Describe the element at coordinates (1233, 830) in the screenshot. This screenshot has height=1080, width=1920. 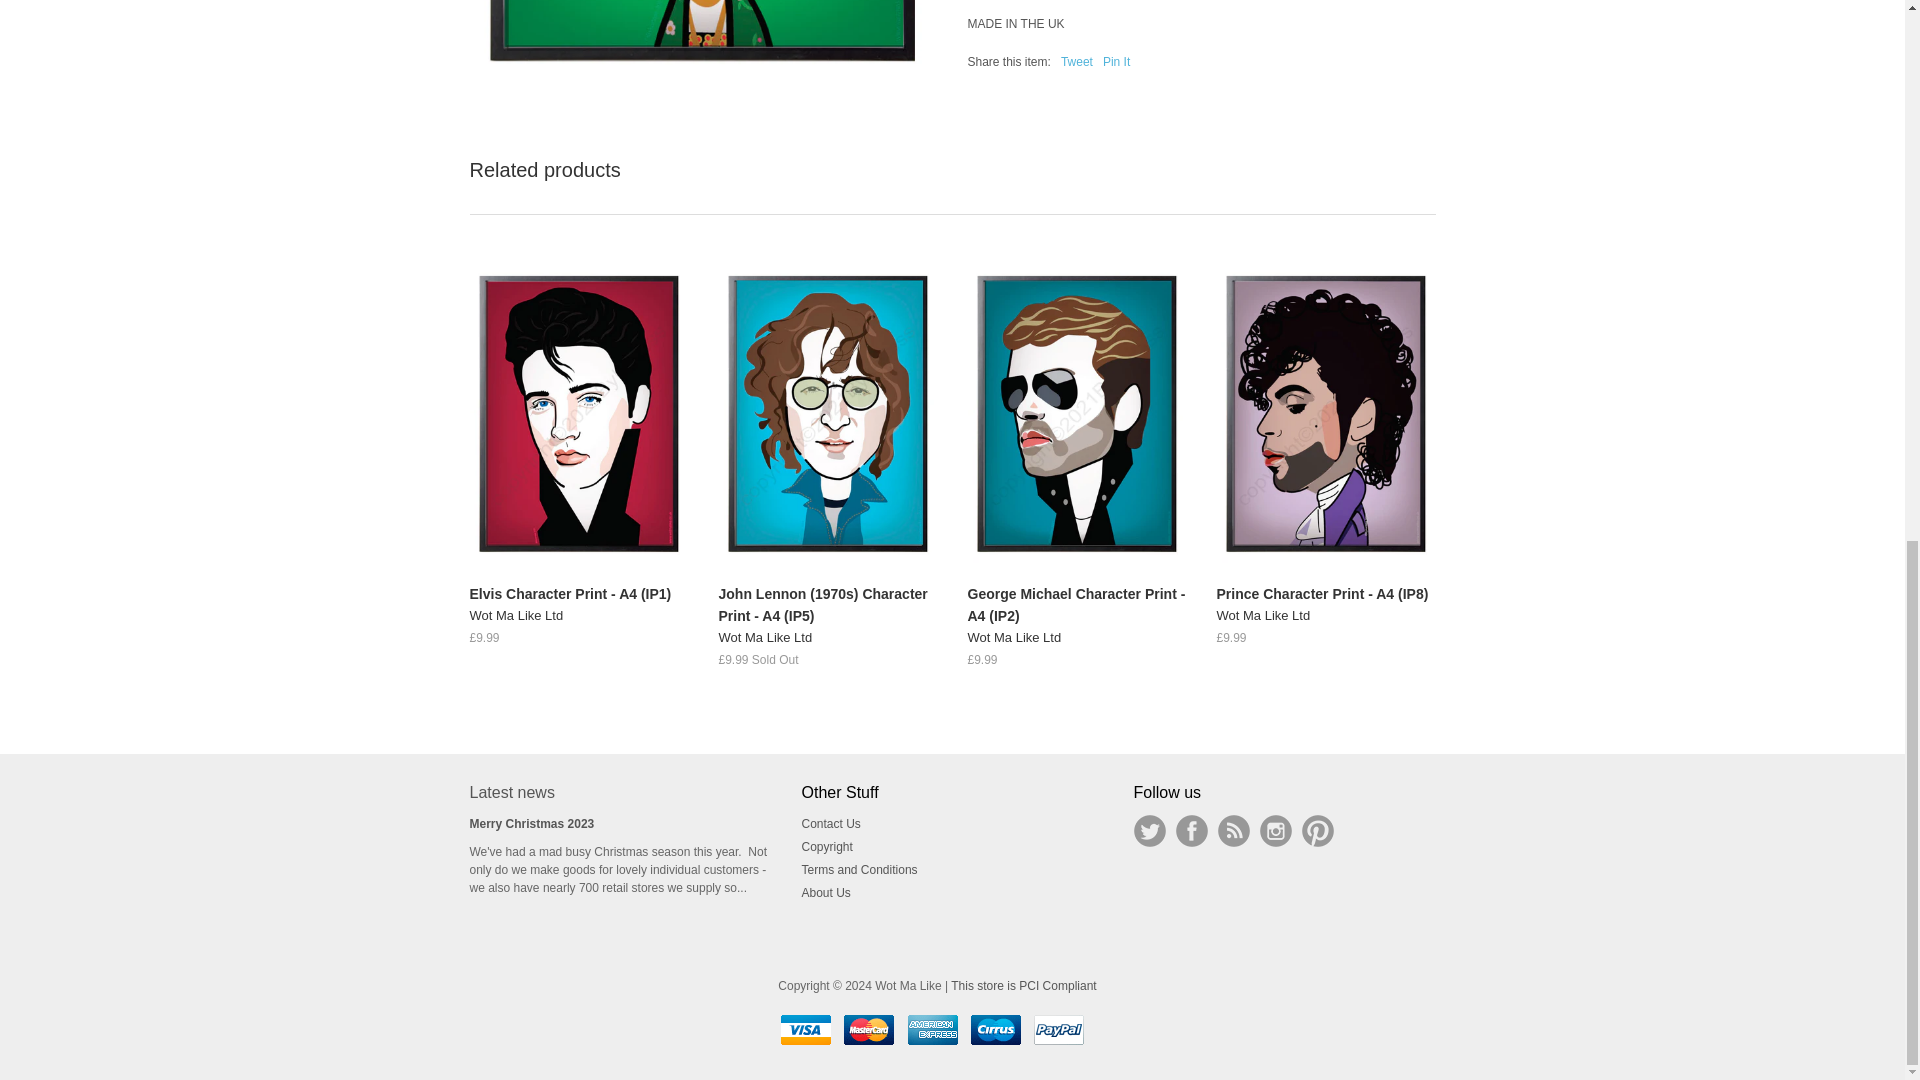
I see `Wot Ma Like  news` at that location.